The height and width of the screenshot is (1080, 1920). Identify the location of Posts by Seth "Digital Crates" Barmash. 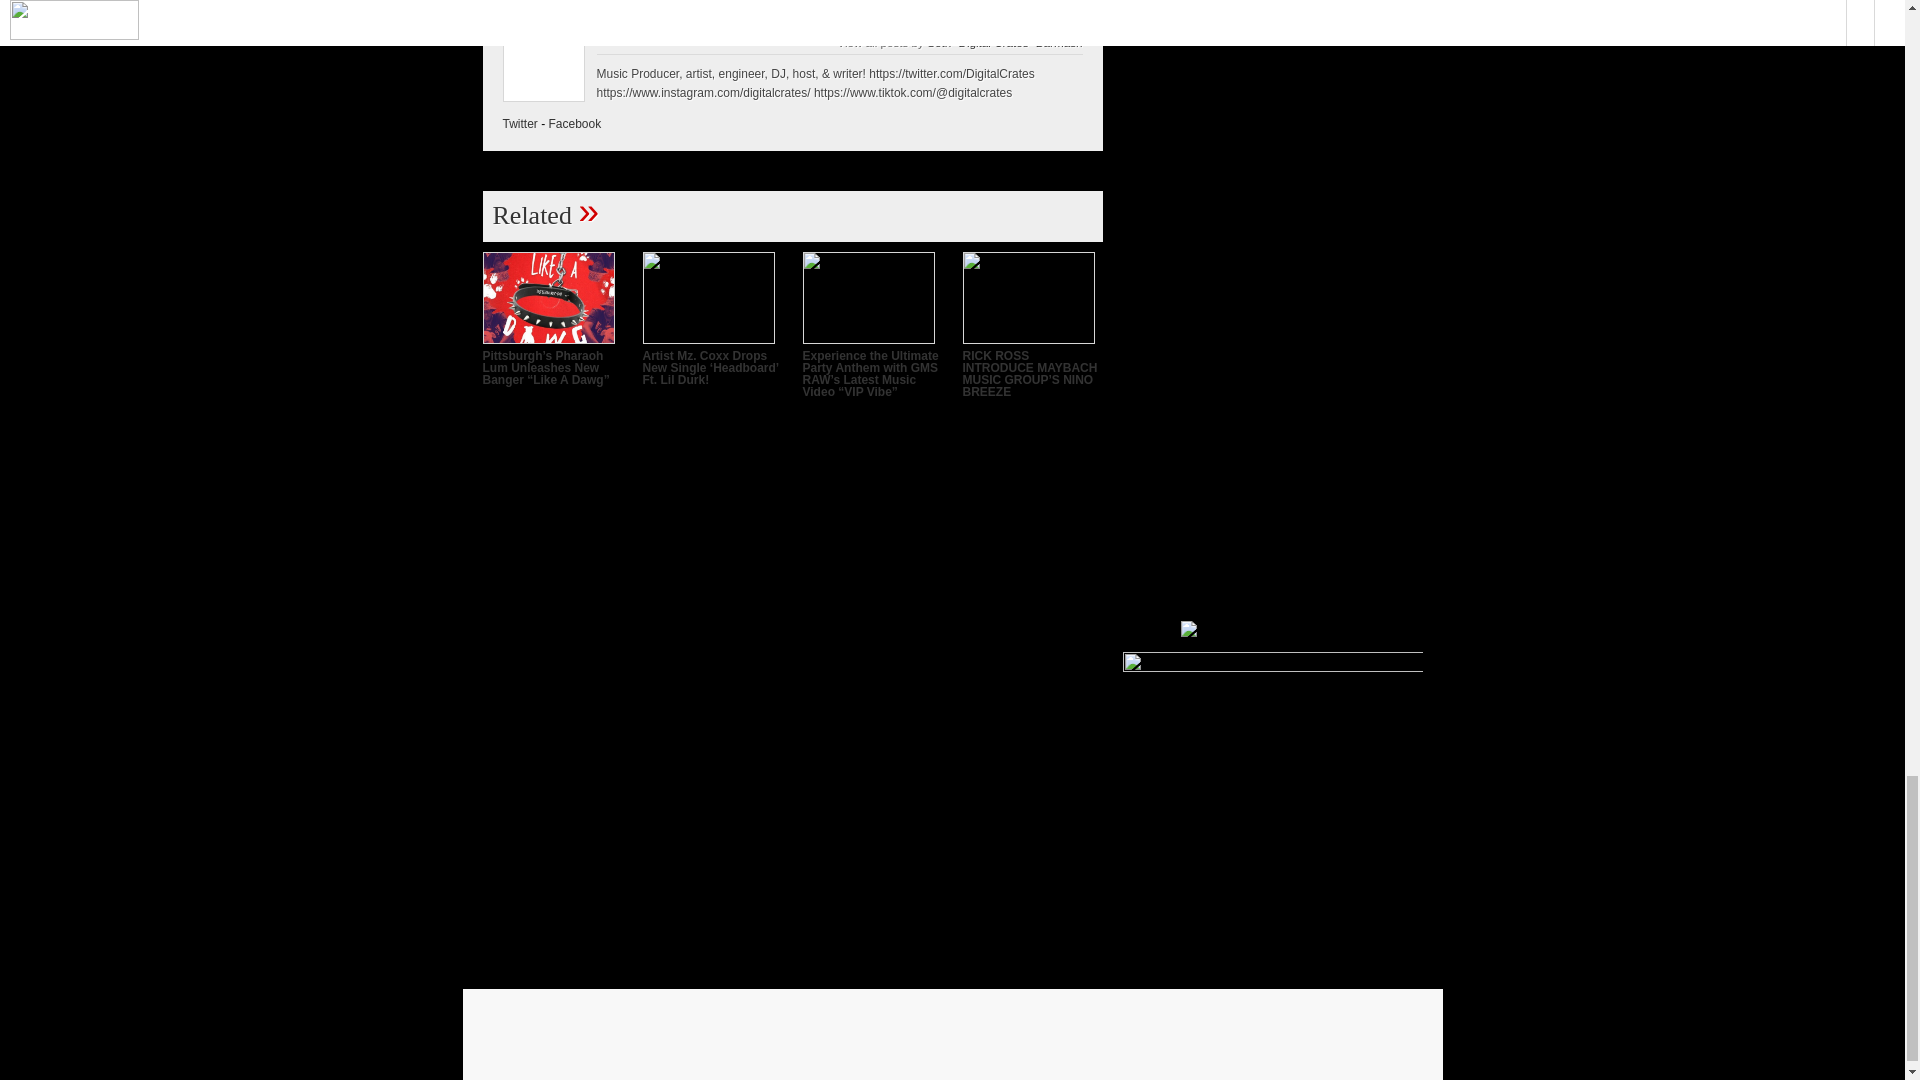
(801, 28).